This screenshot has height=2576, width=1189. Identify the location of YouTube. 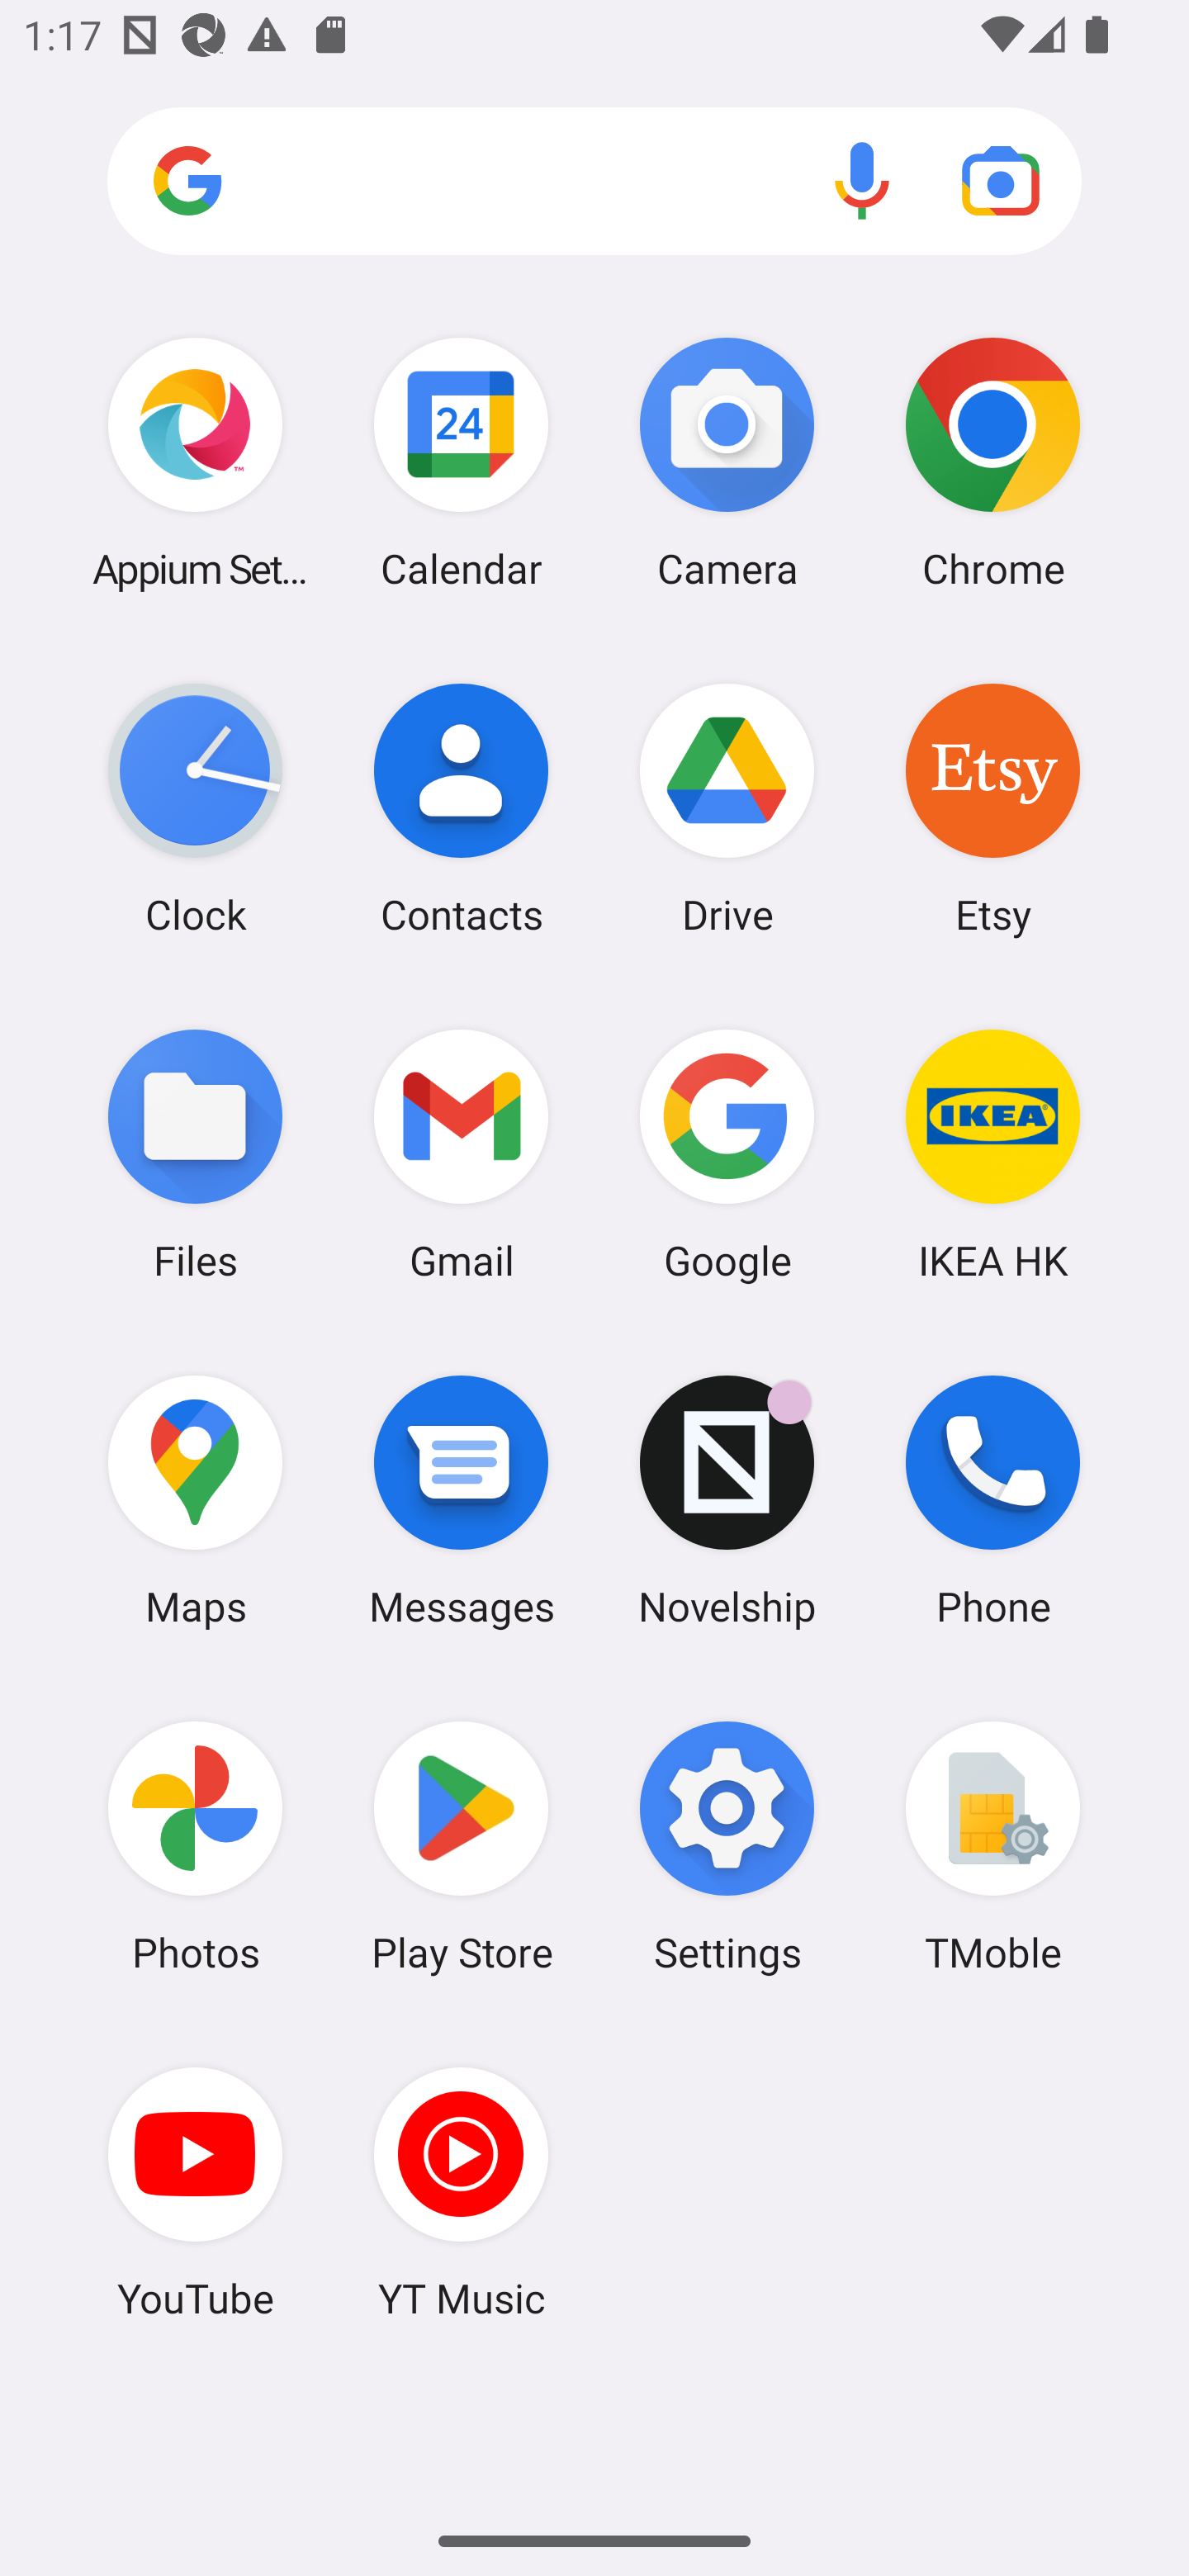
(195, 2192).